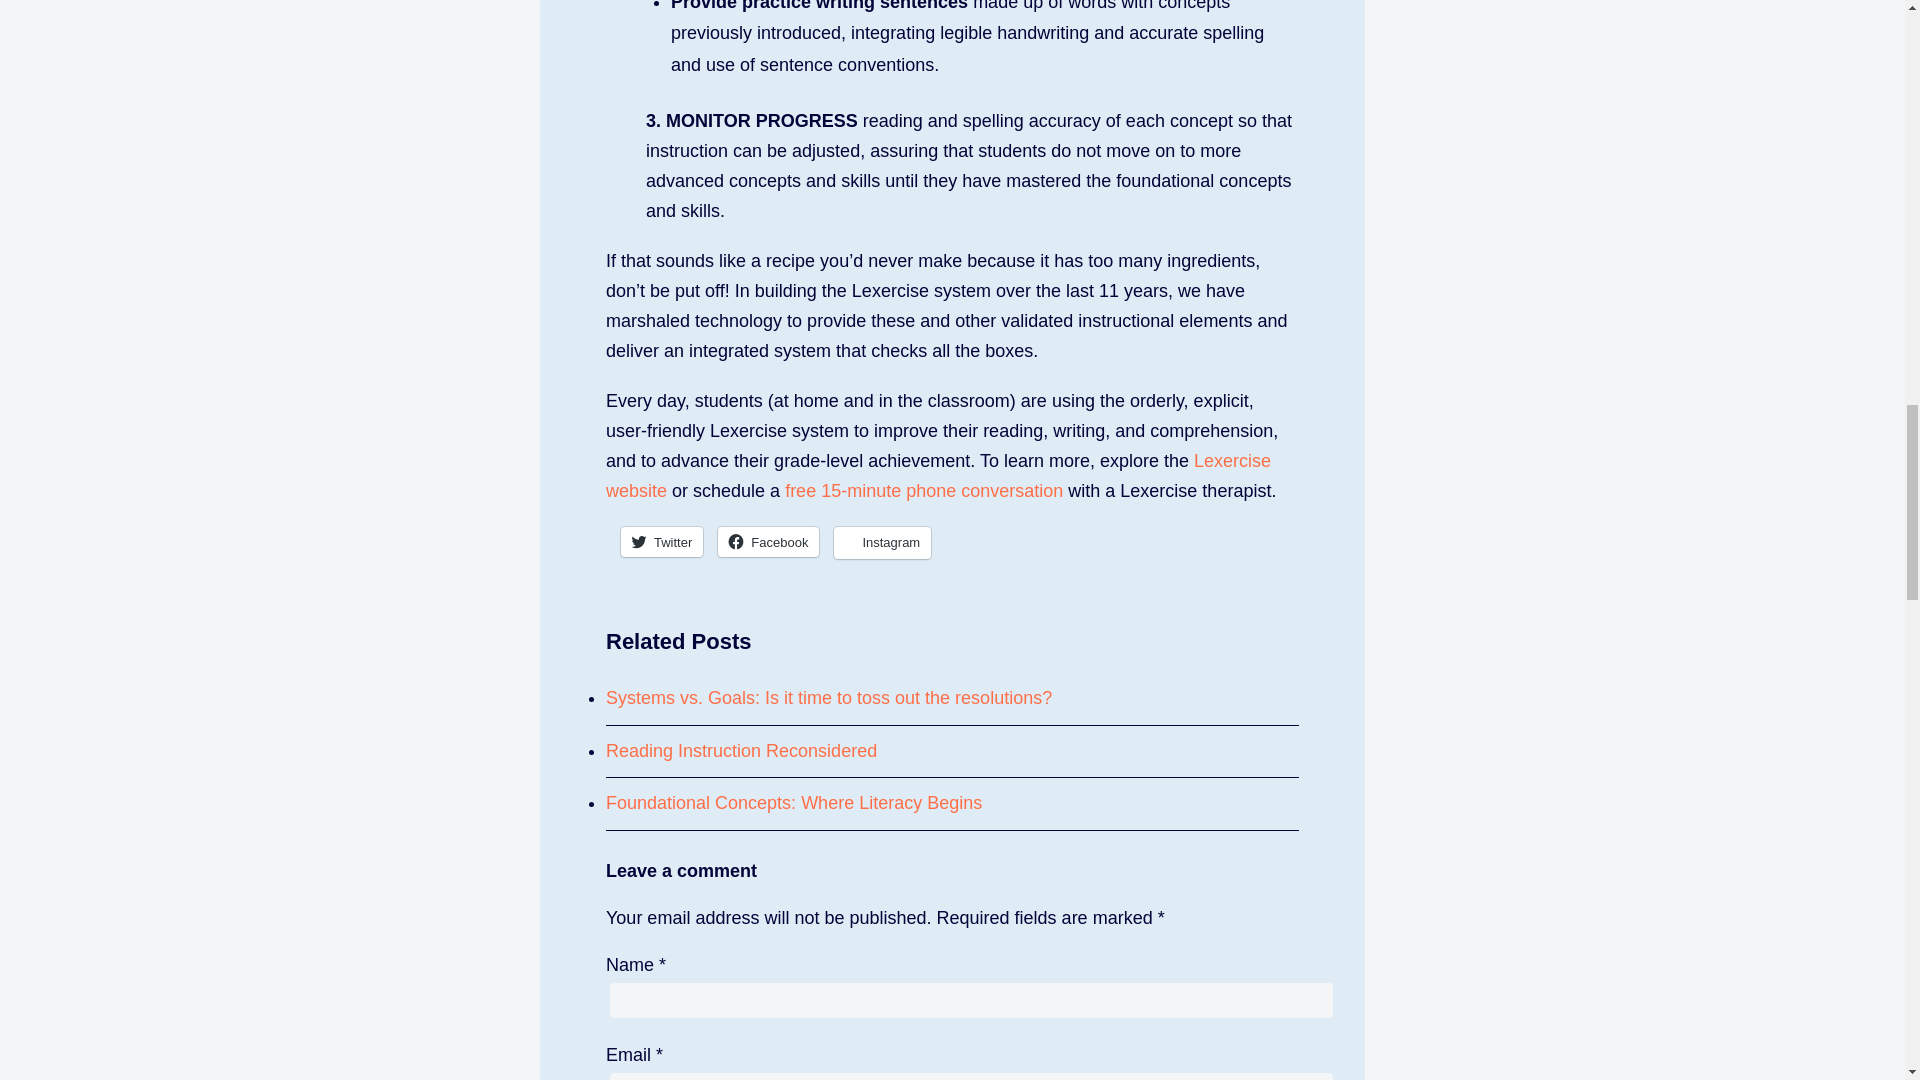 Image resolution: width=1920 pixels, height=1080 pixels. I want to click on Click to share on Facebook, so click(768, 542).